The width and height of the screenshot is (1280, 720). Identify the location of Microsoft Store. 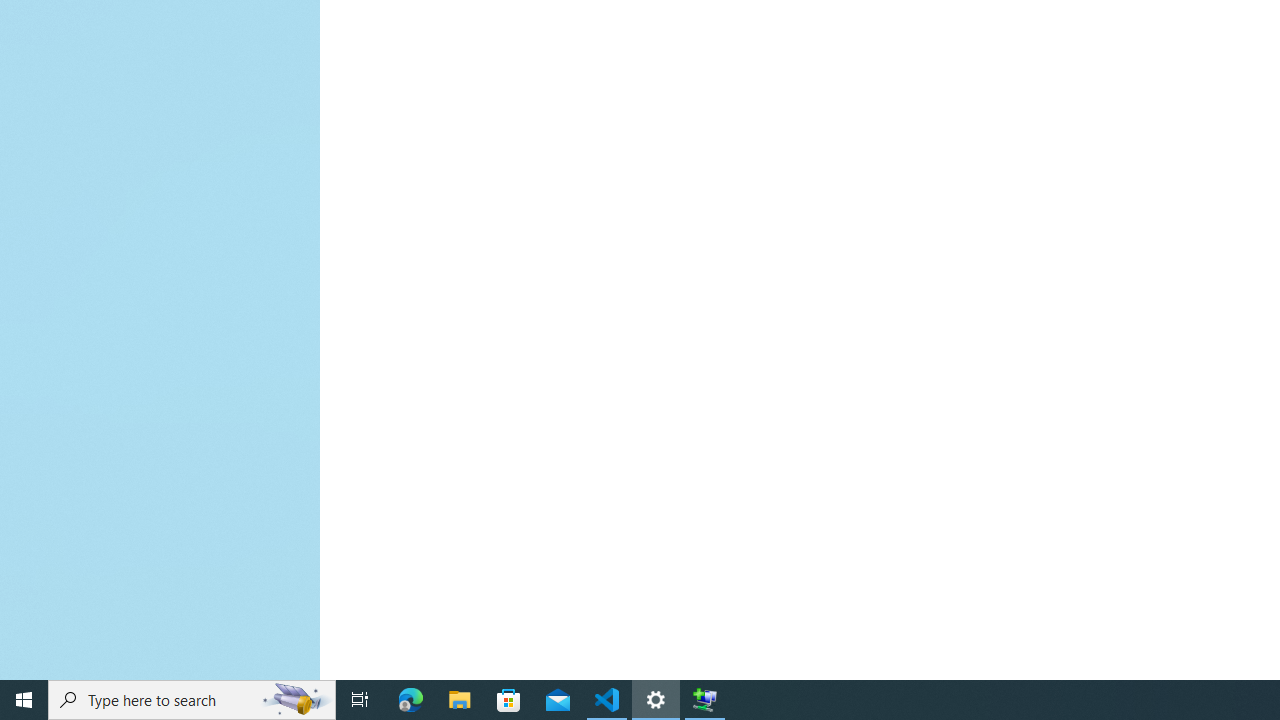
(509, 700).